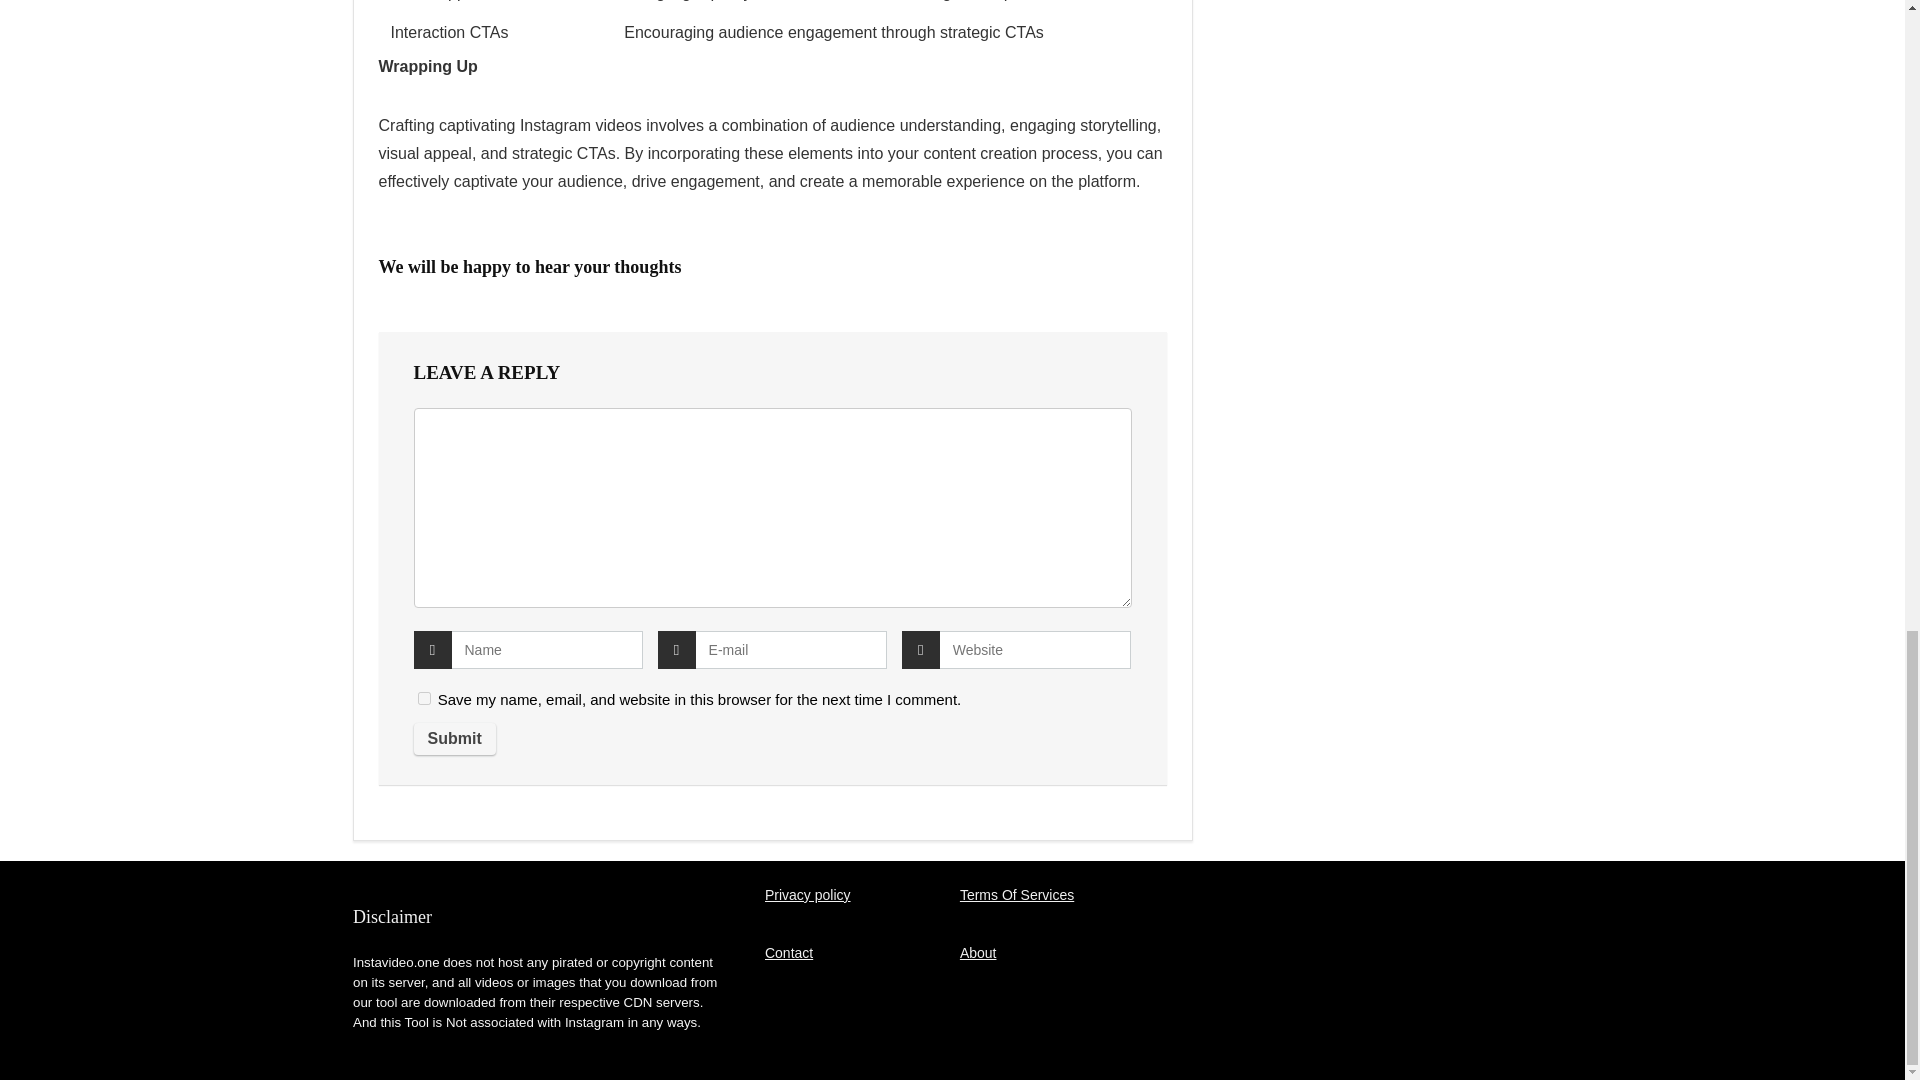 The width and height of the screenshot is (1920, 1080). Describe the element at coordinates (807, 894) in the screenshot. I see `Privacy policy` at that location.